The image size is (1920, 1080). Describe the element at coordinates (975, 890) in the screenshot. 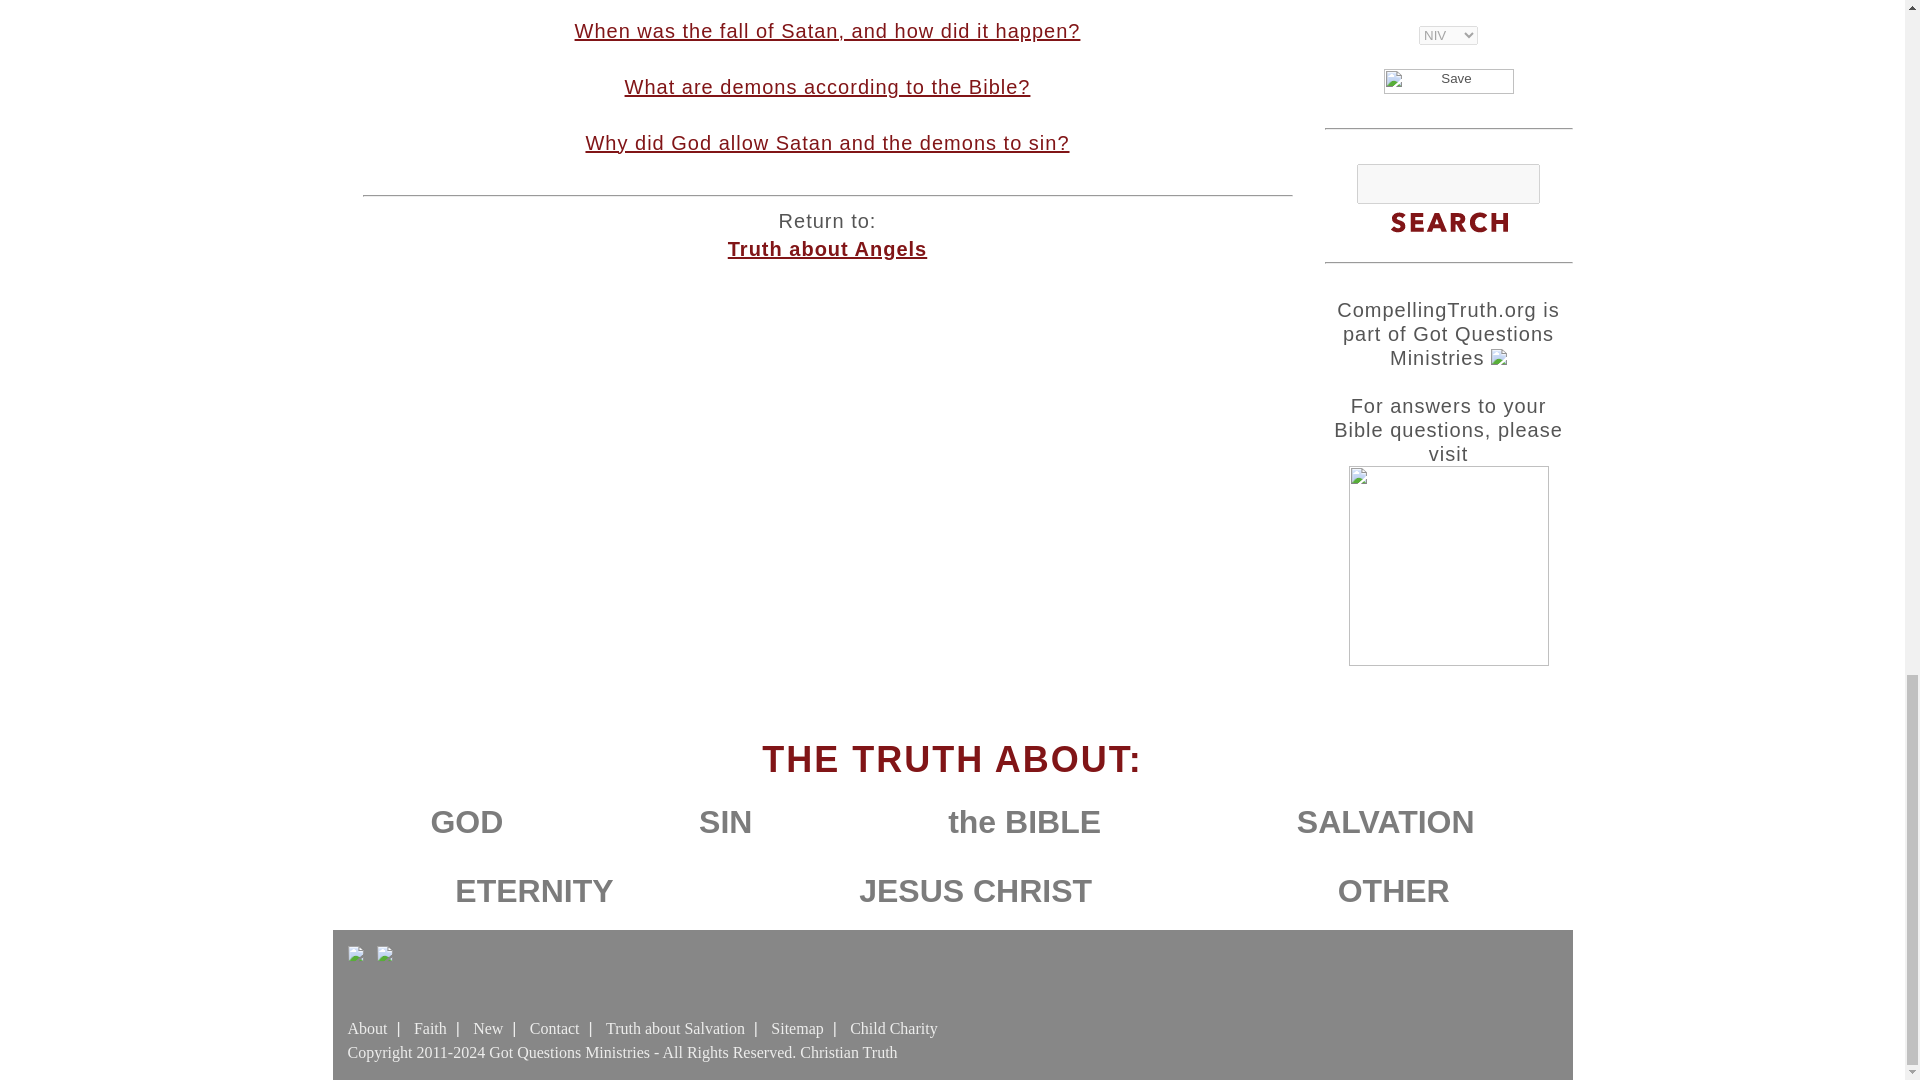

I see `JESUS CHRIST` at that location.